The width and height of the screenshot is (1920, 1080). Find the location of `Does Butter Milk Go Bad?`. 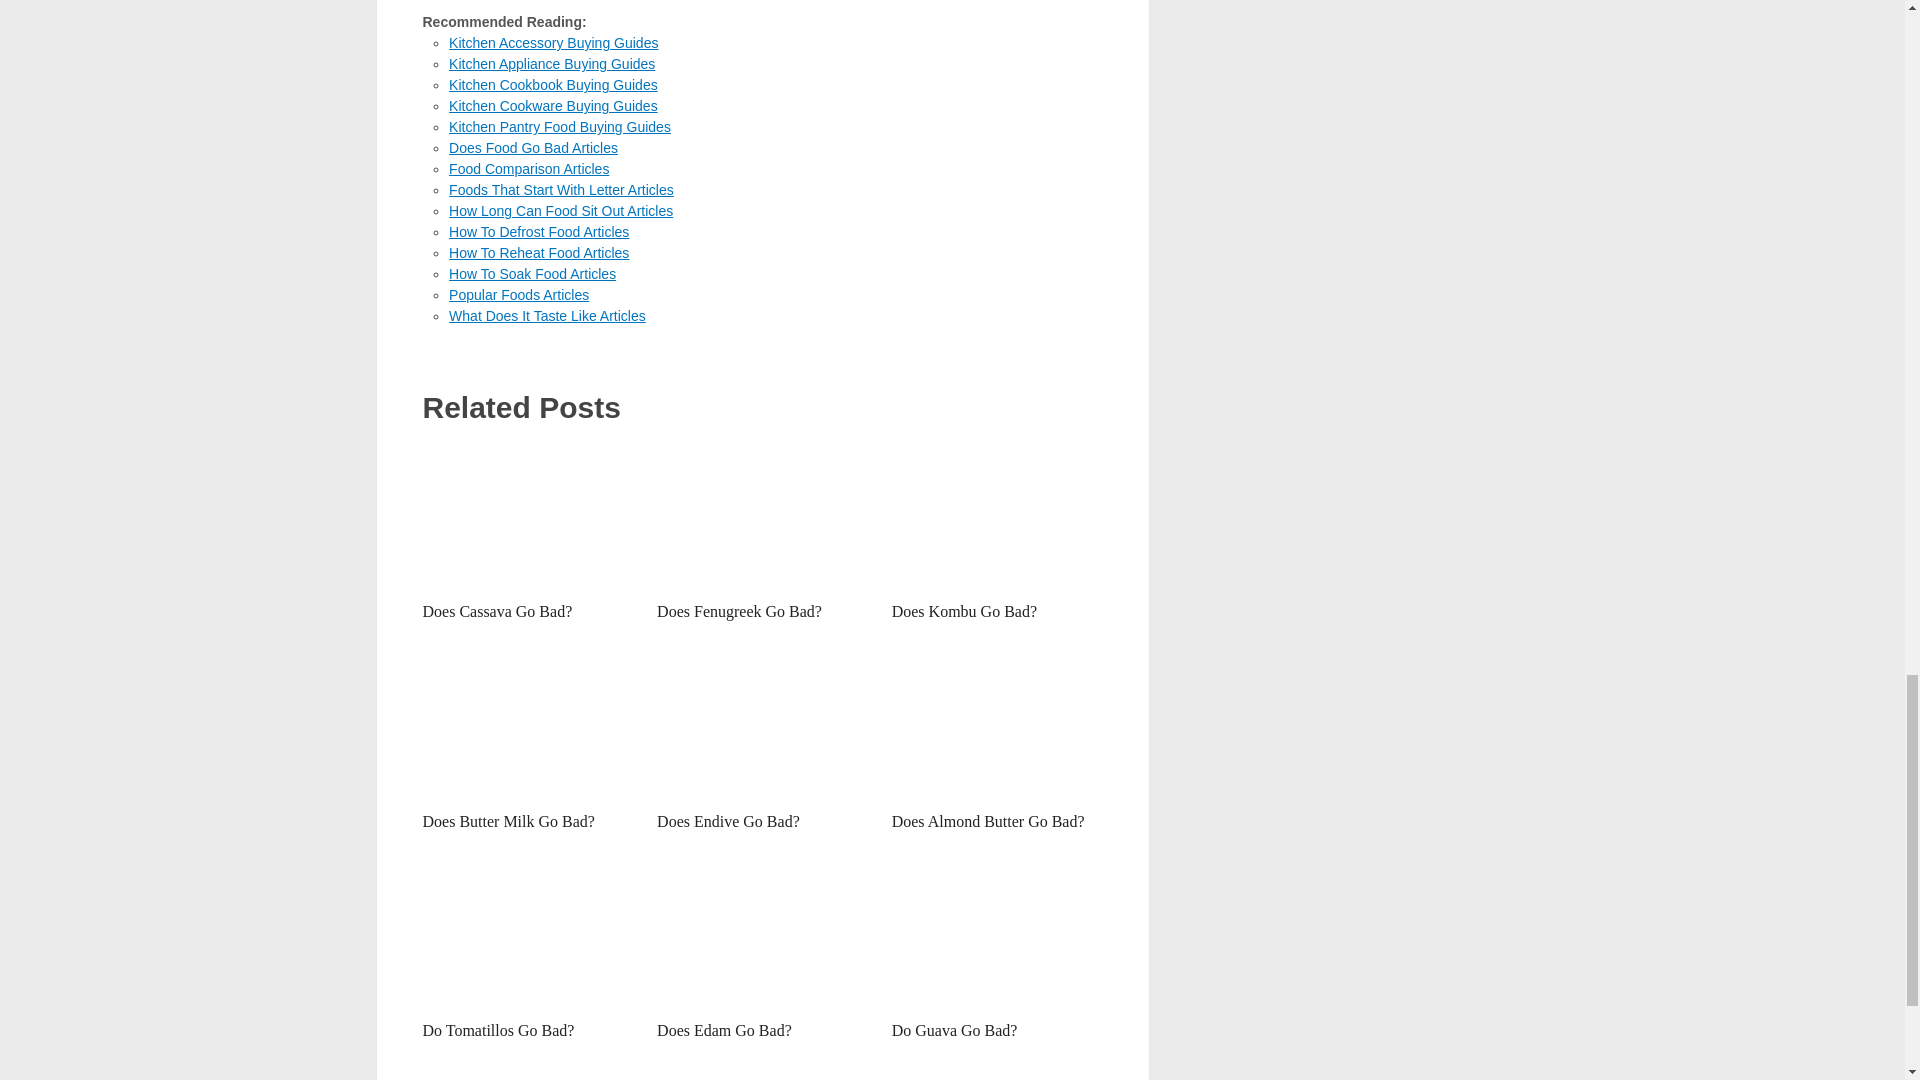

Does Butter Milk Go Bad? is located at coordinates (528, 726).